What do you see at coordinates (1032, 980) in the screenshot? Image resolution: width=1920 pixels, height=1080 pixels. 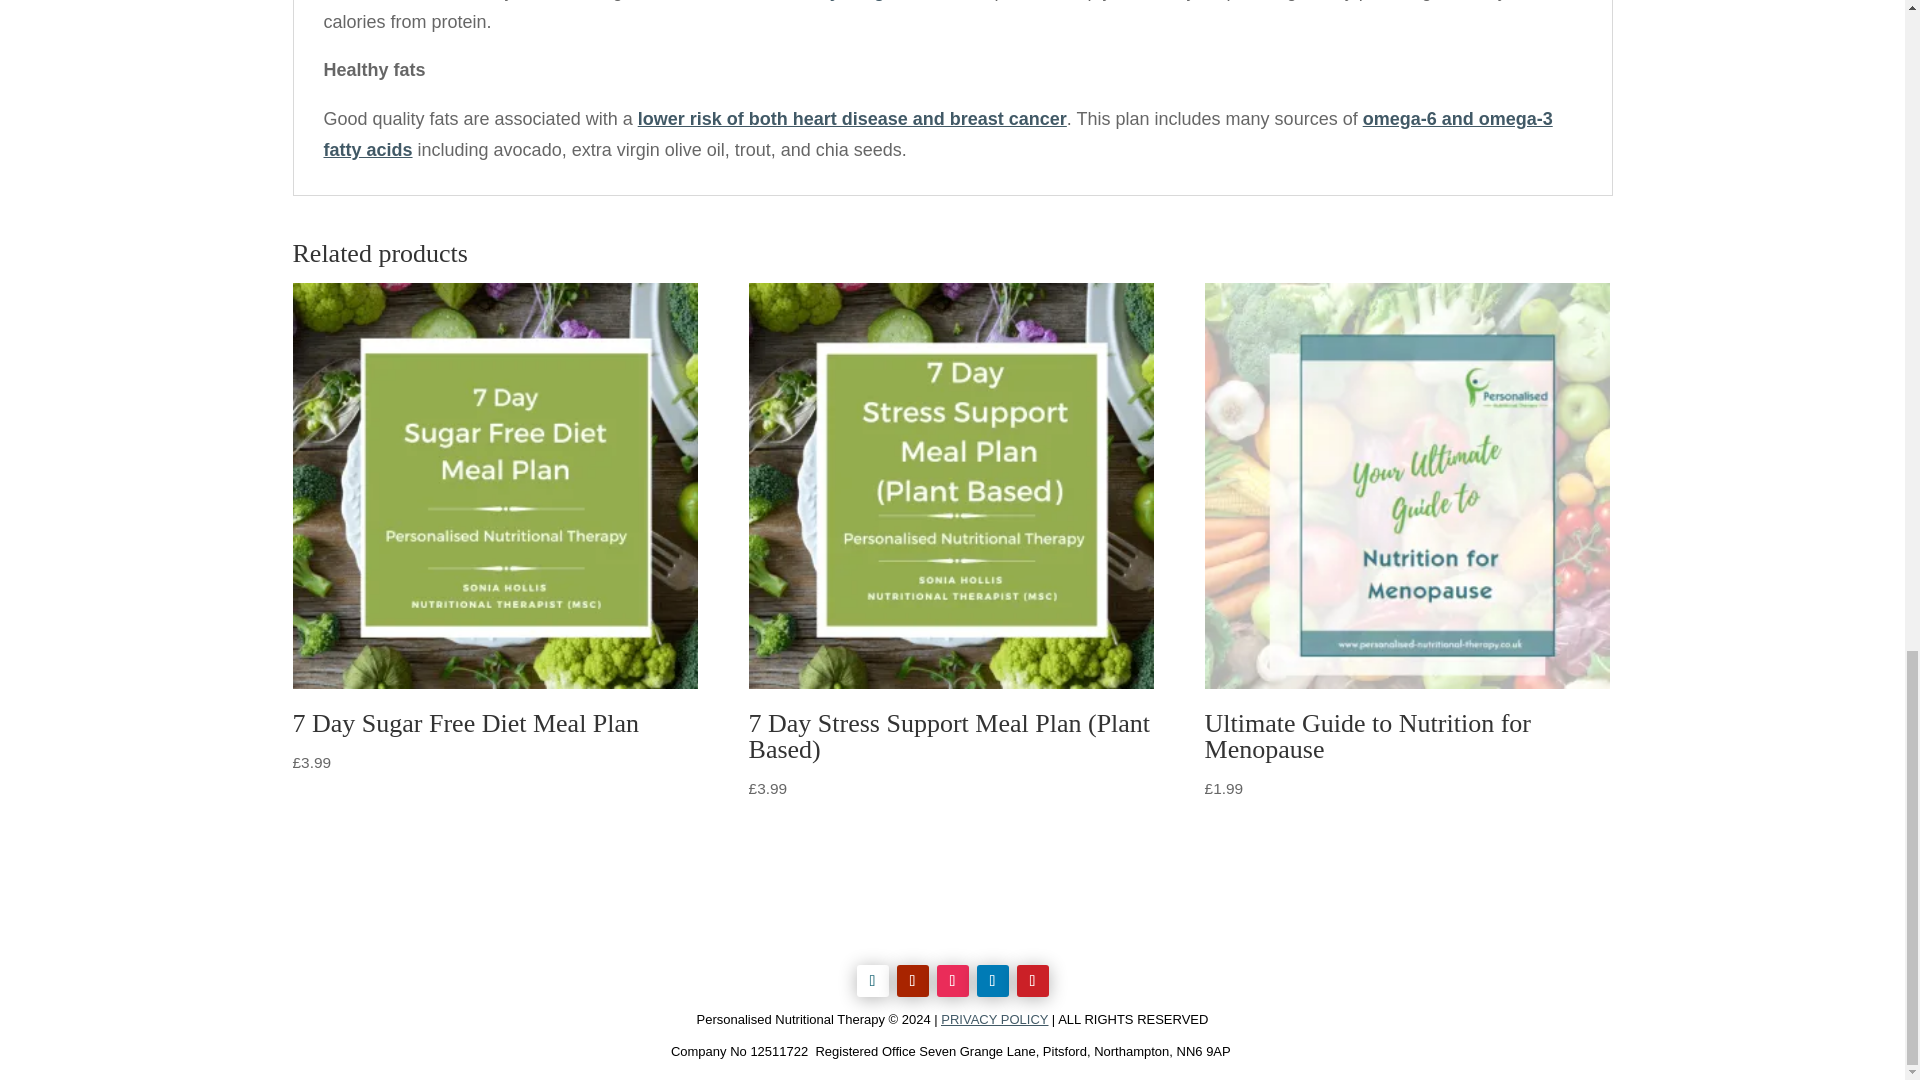 I see `Follow on Pinterest` at bounding box center [1032, 980].